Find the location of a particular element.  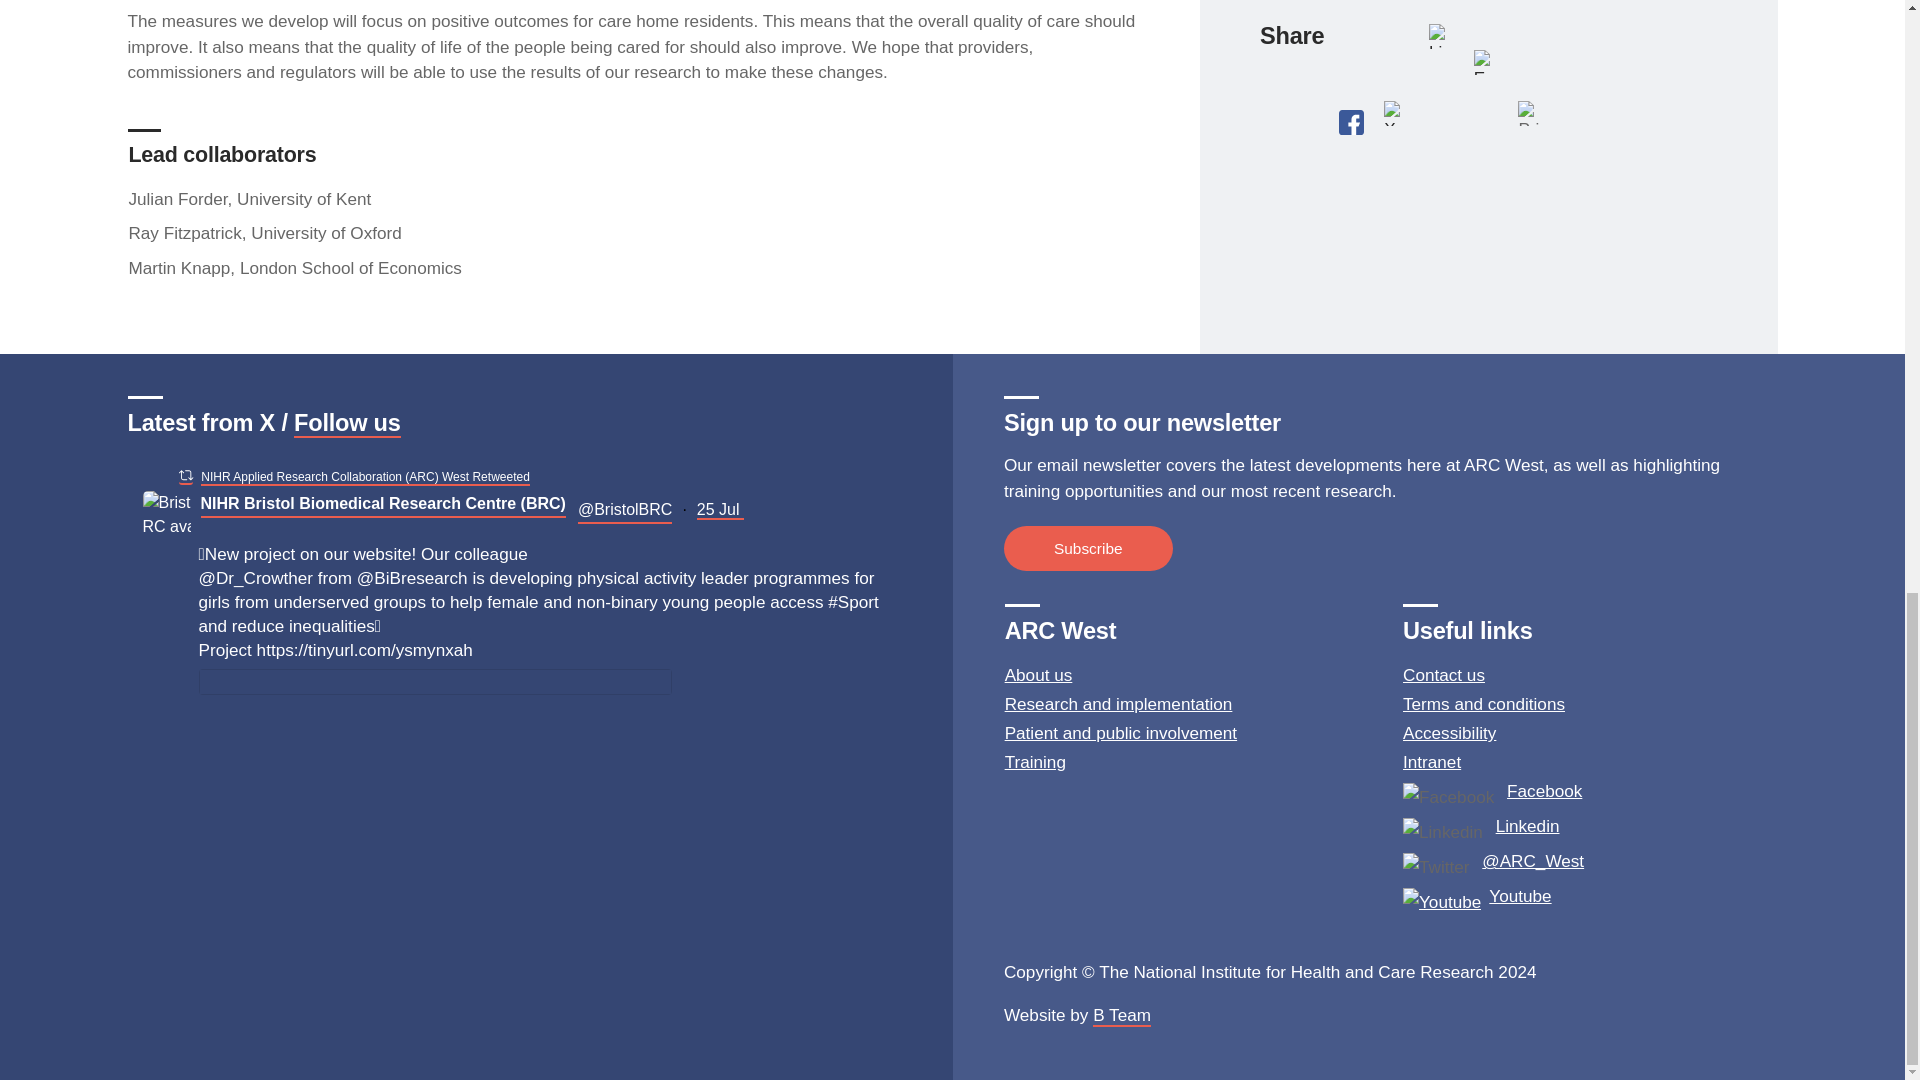

Follow us is located at coordinates (347, 424).